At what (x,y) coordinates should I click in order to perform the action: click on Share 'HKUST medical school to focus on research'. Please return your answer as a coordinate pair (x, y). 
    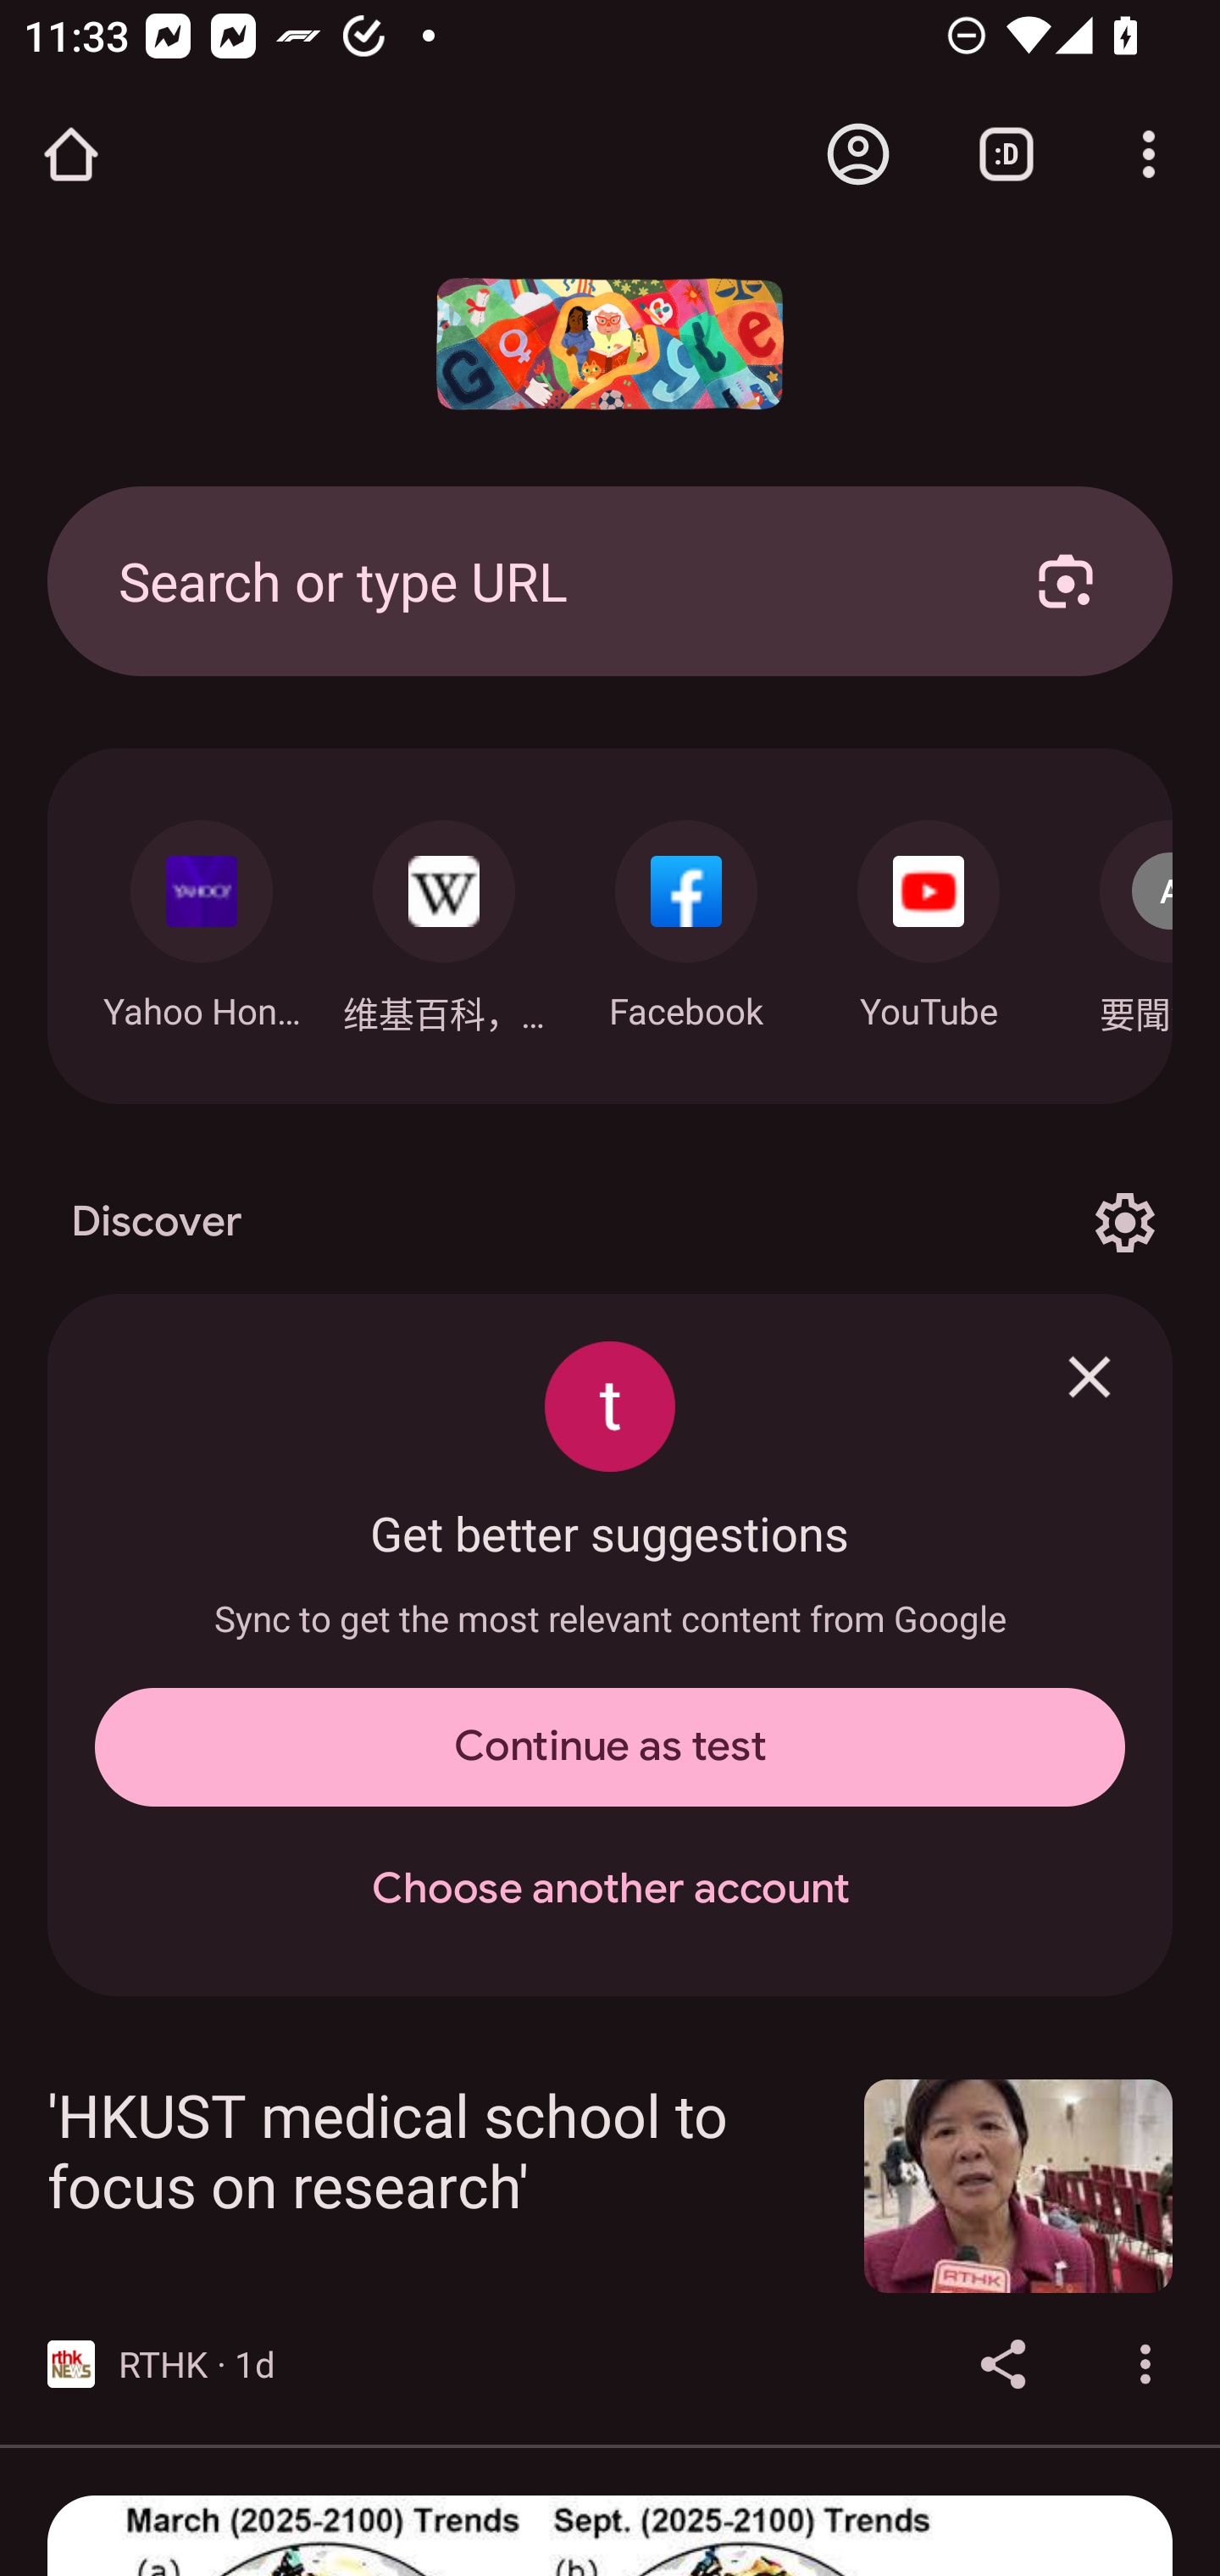
    Looking at the image, I should click on (1003, 2362).